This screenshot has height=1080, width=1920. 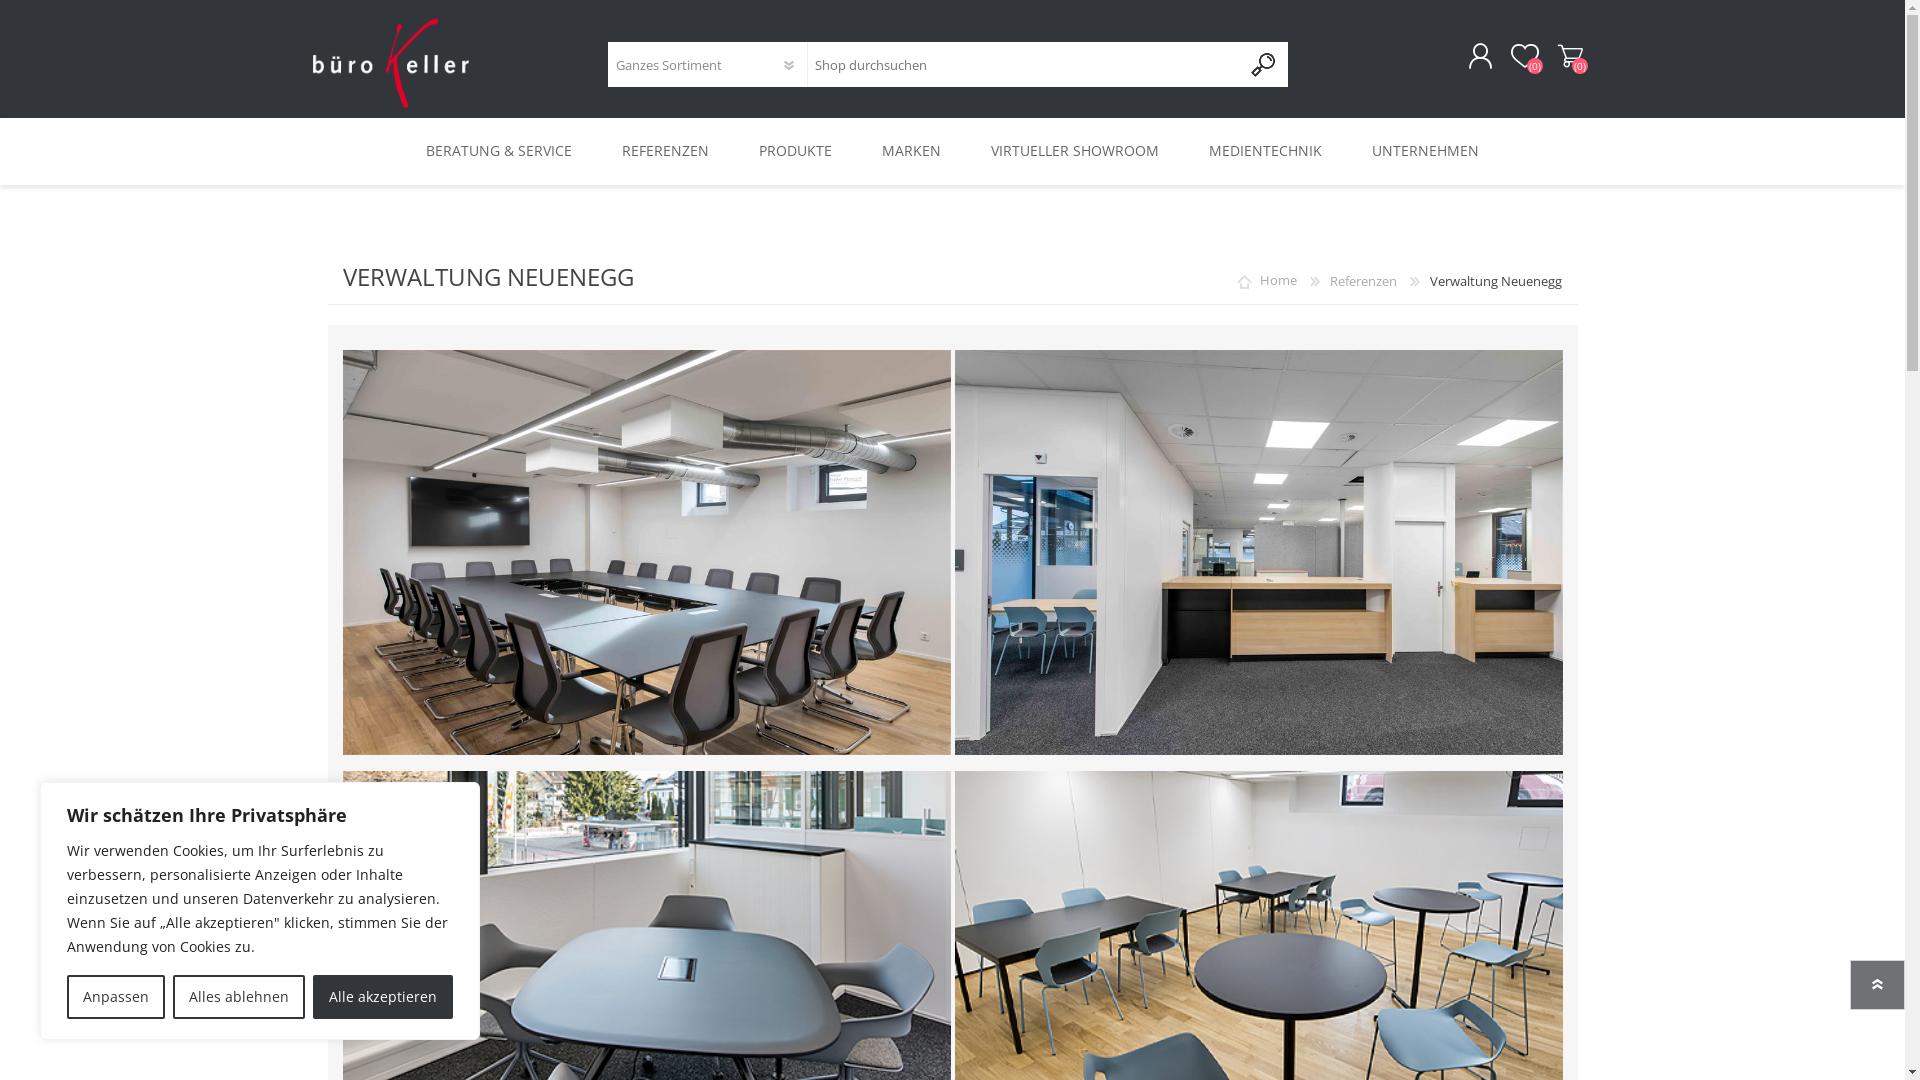 What do you see at coordinates (383, 997) in the screenshot?
I see `Alle akzeptieren` at bounding box center [383, 997].